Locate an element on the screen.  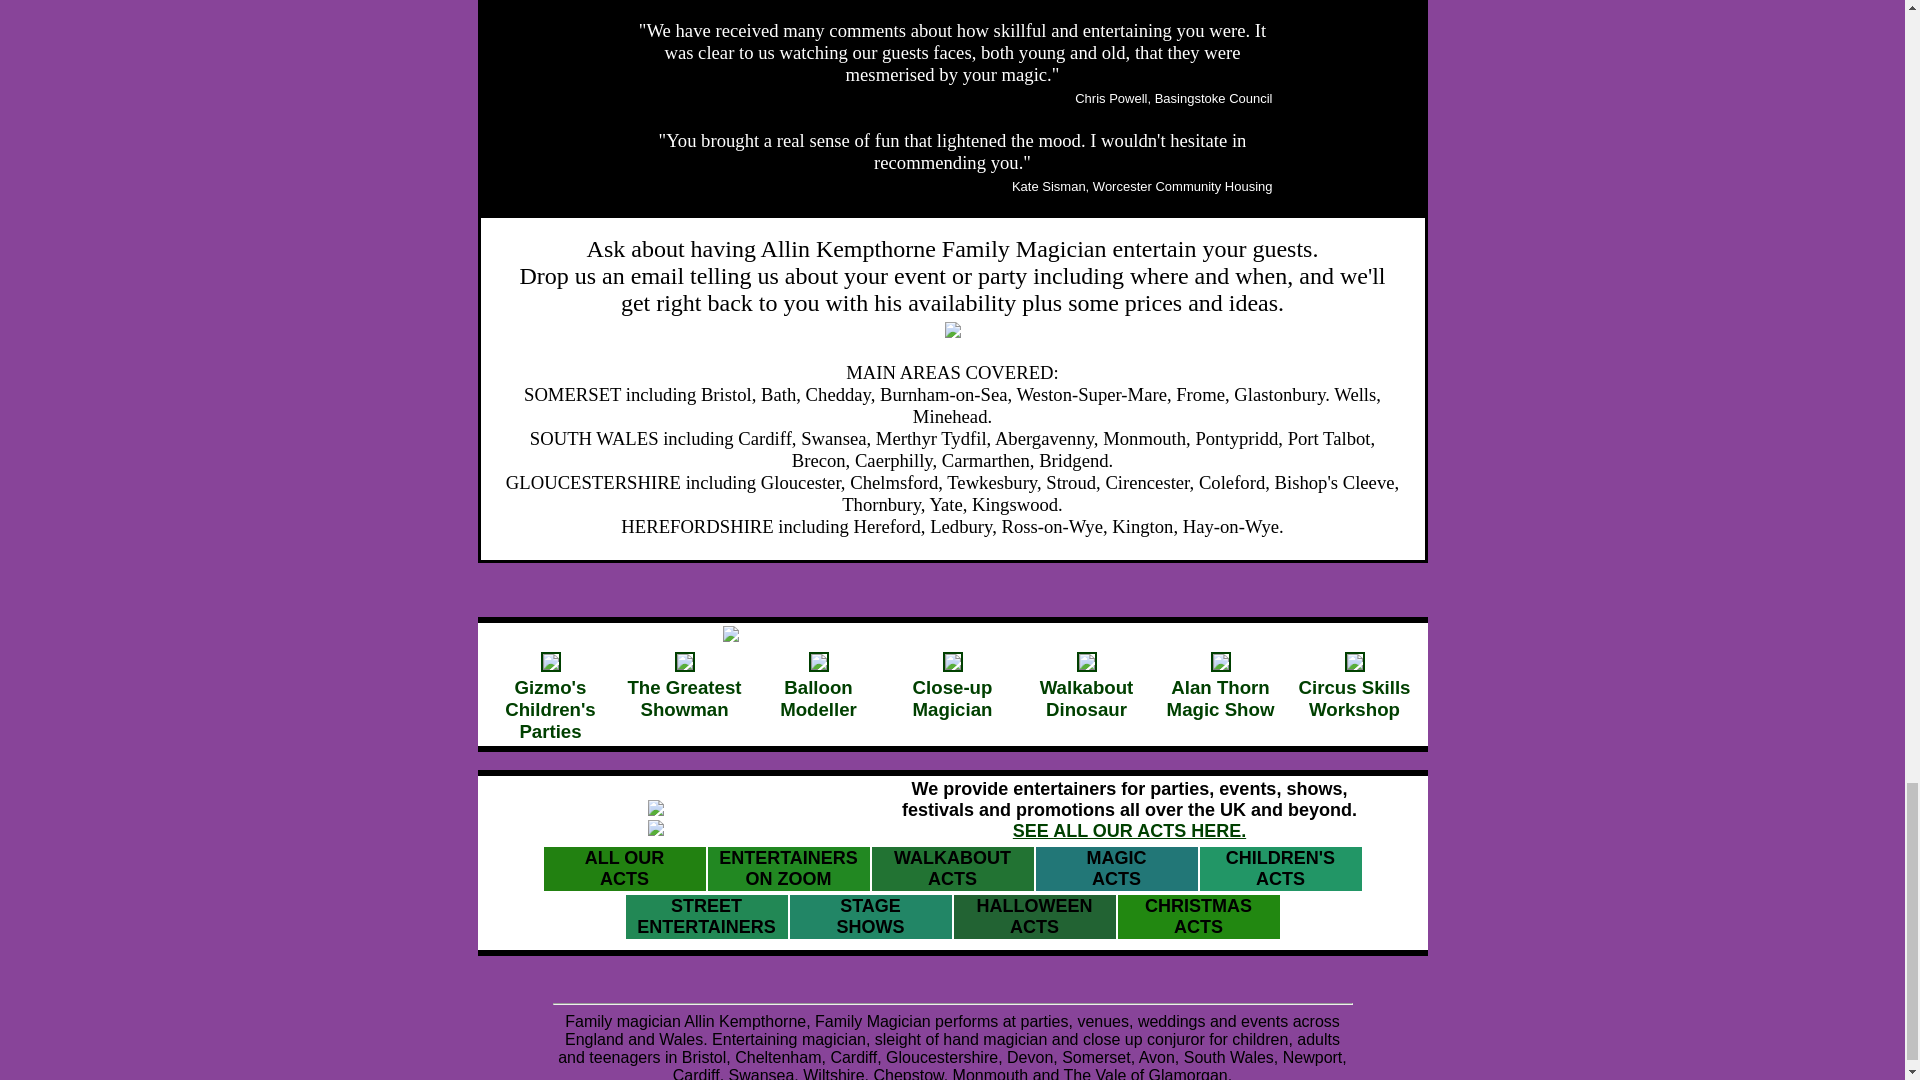
SEE ALL OUR ACTS HERE. is located at coordinates (952, 868).